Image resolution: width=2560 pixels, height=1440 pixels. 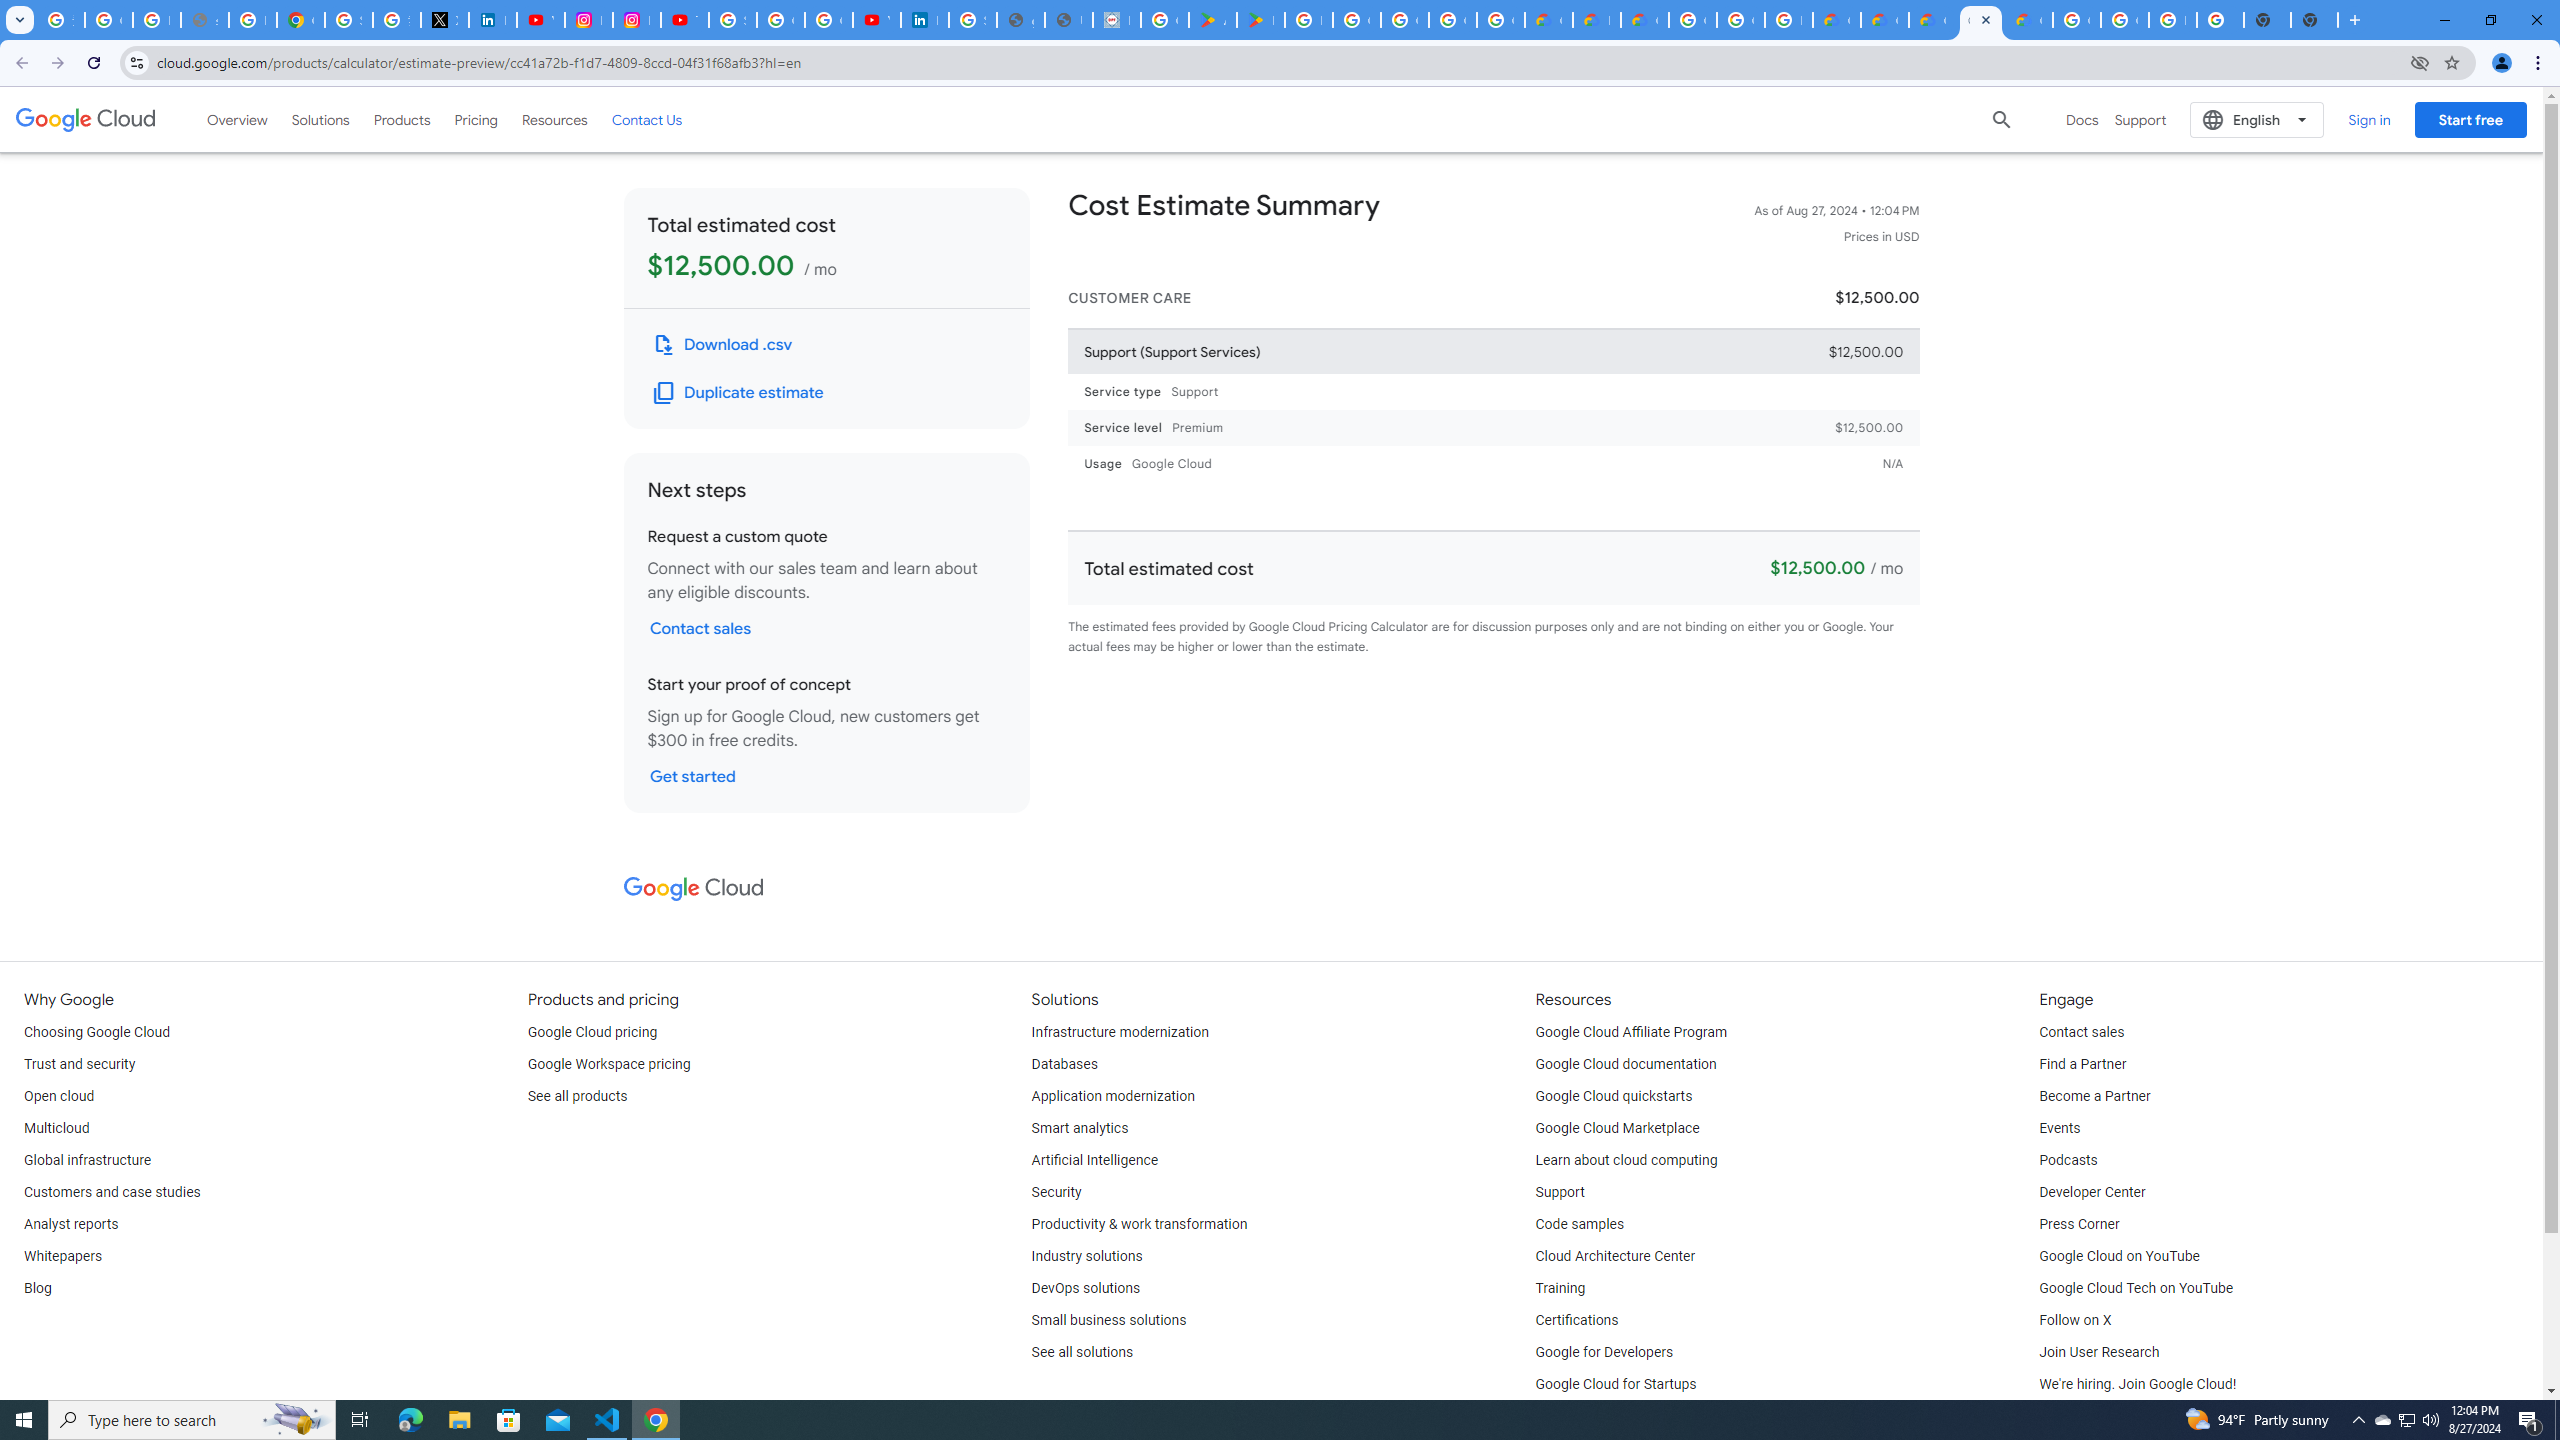 I want to click on Google Cloud, so click(x=86, y=119).